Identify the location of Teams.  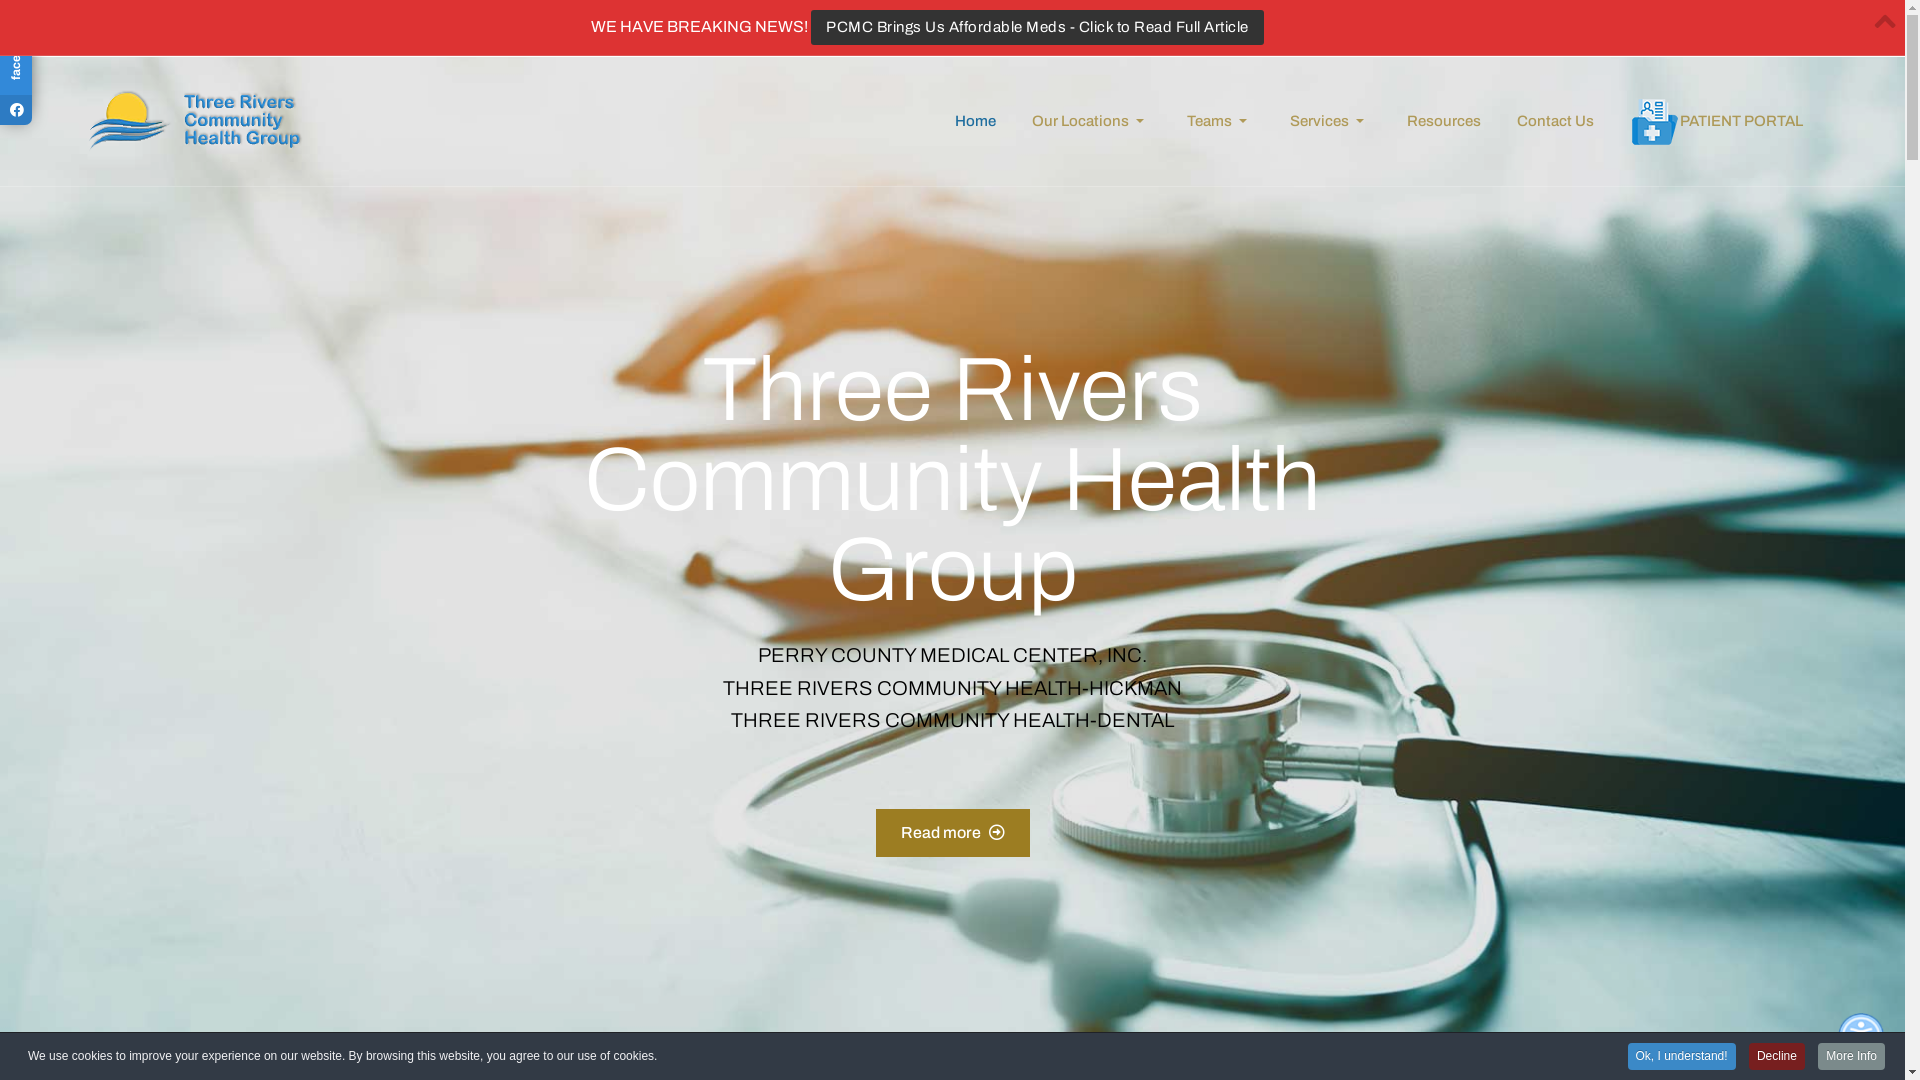
(1220, 121).